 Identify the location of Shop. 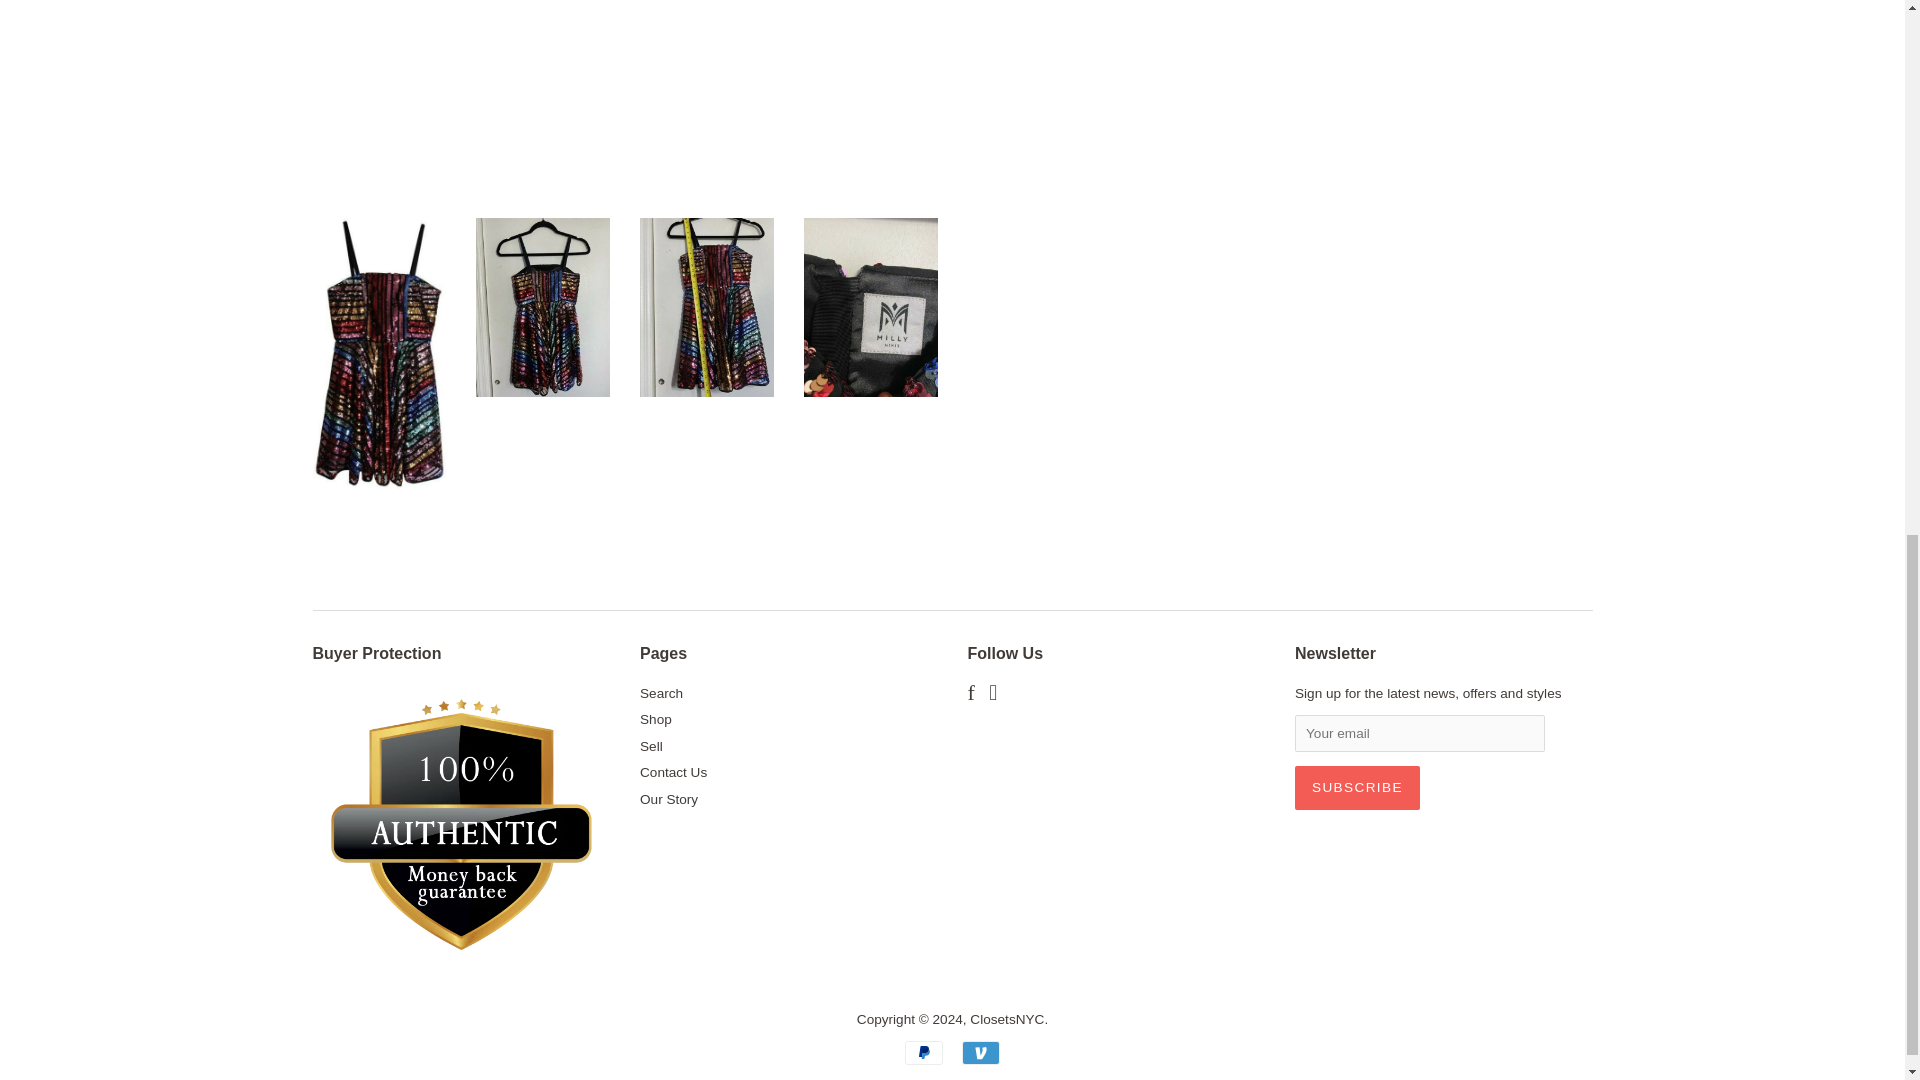
(656, 718).